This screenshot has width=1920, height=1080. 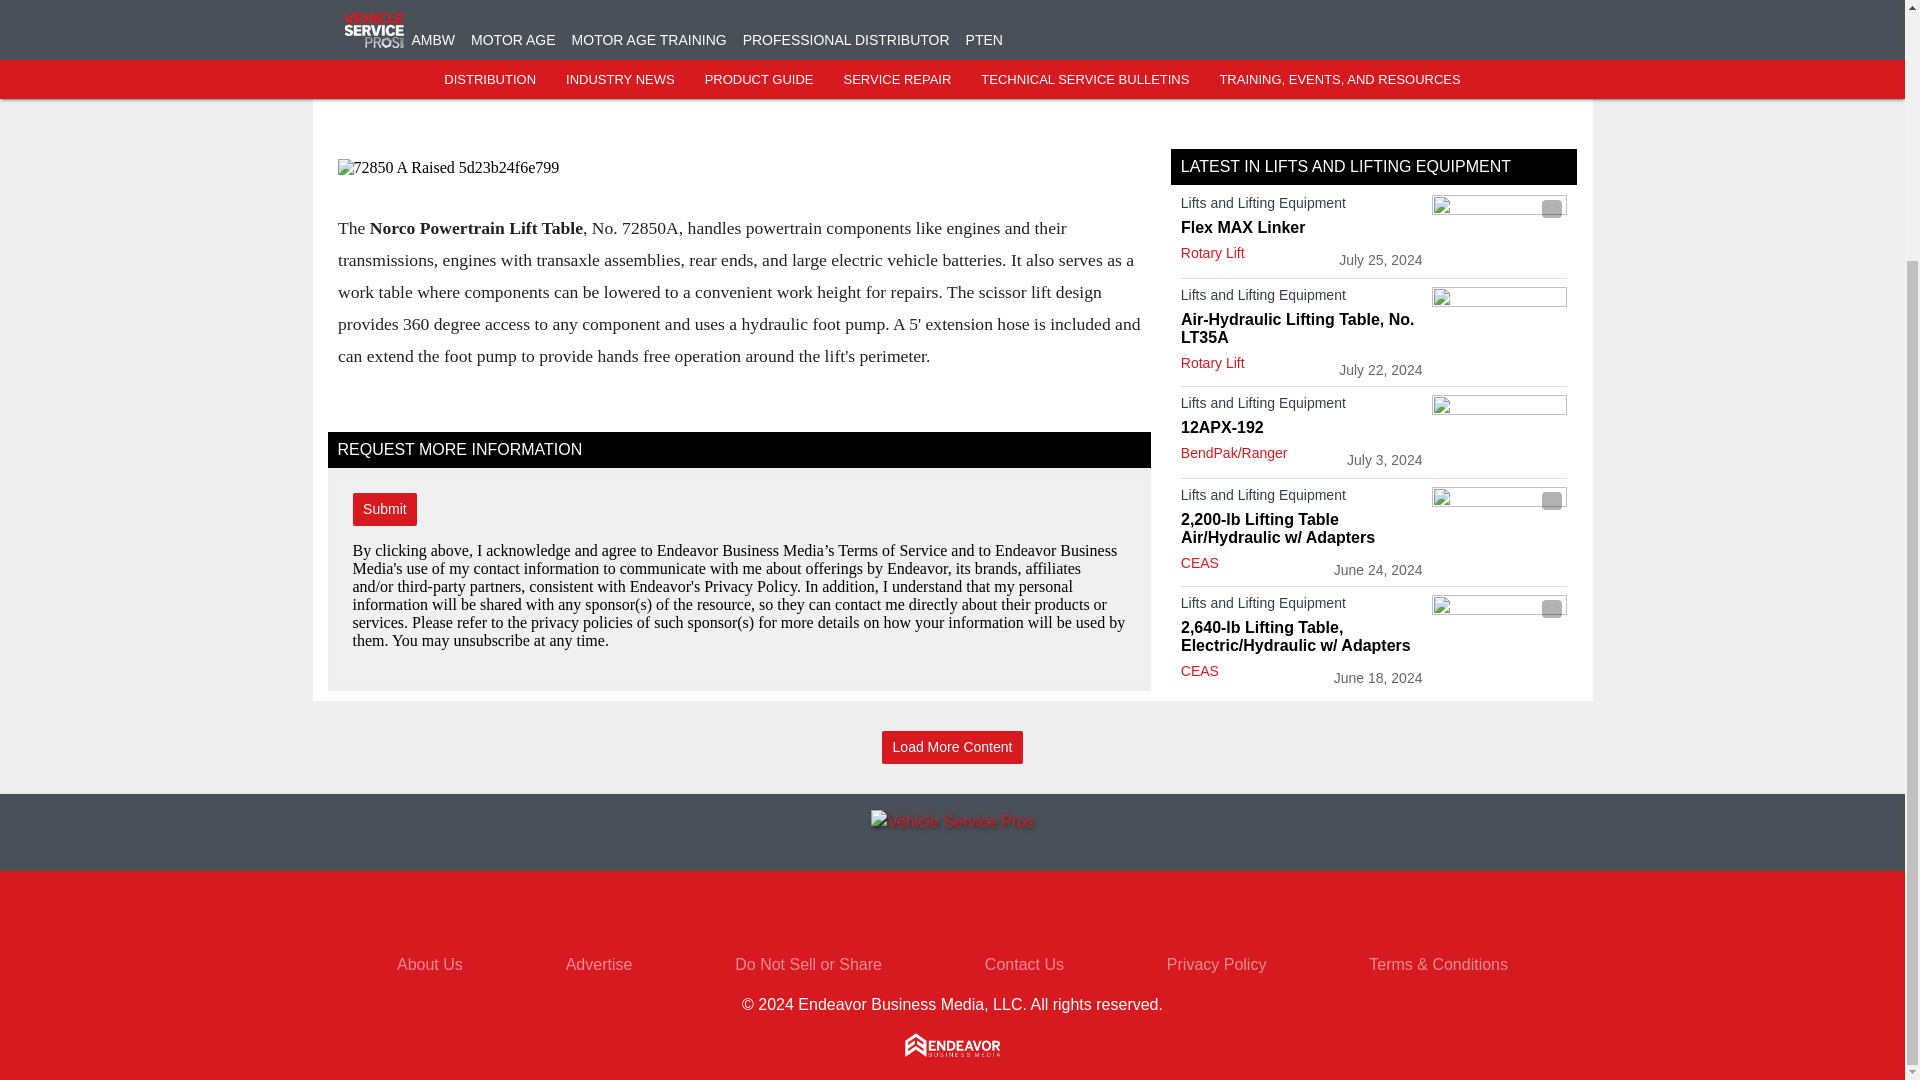 I want to click on 12APX-192, so click(x=1301, y=428).